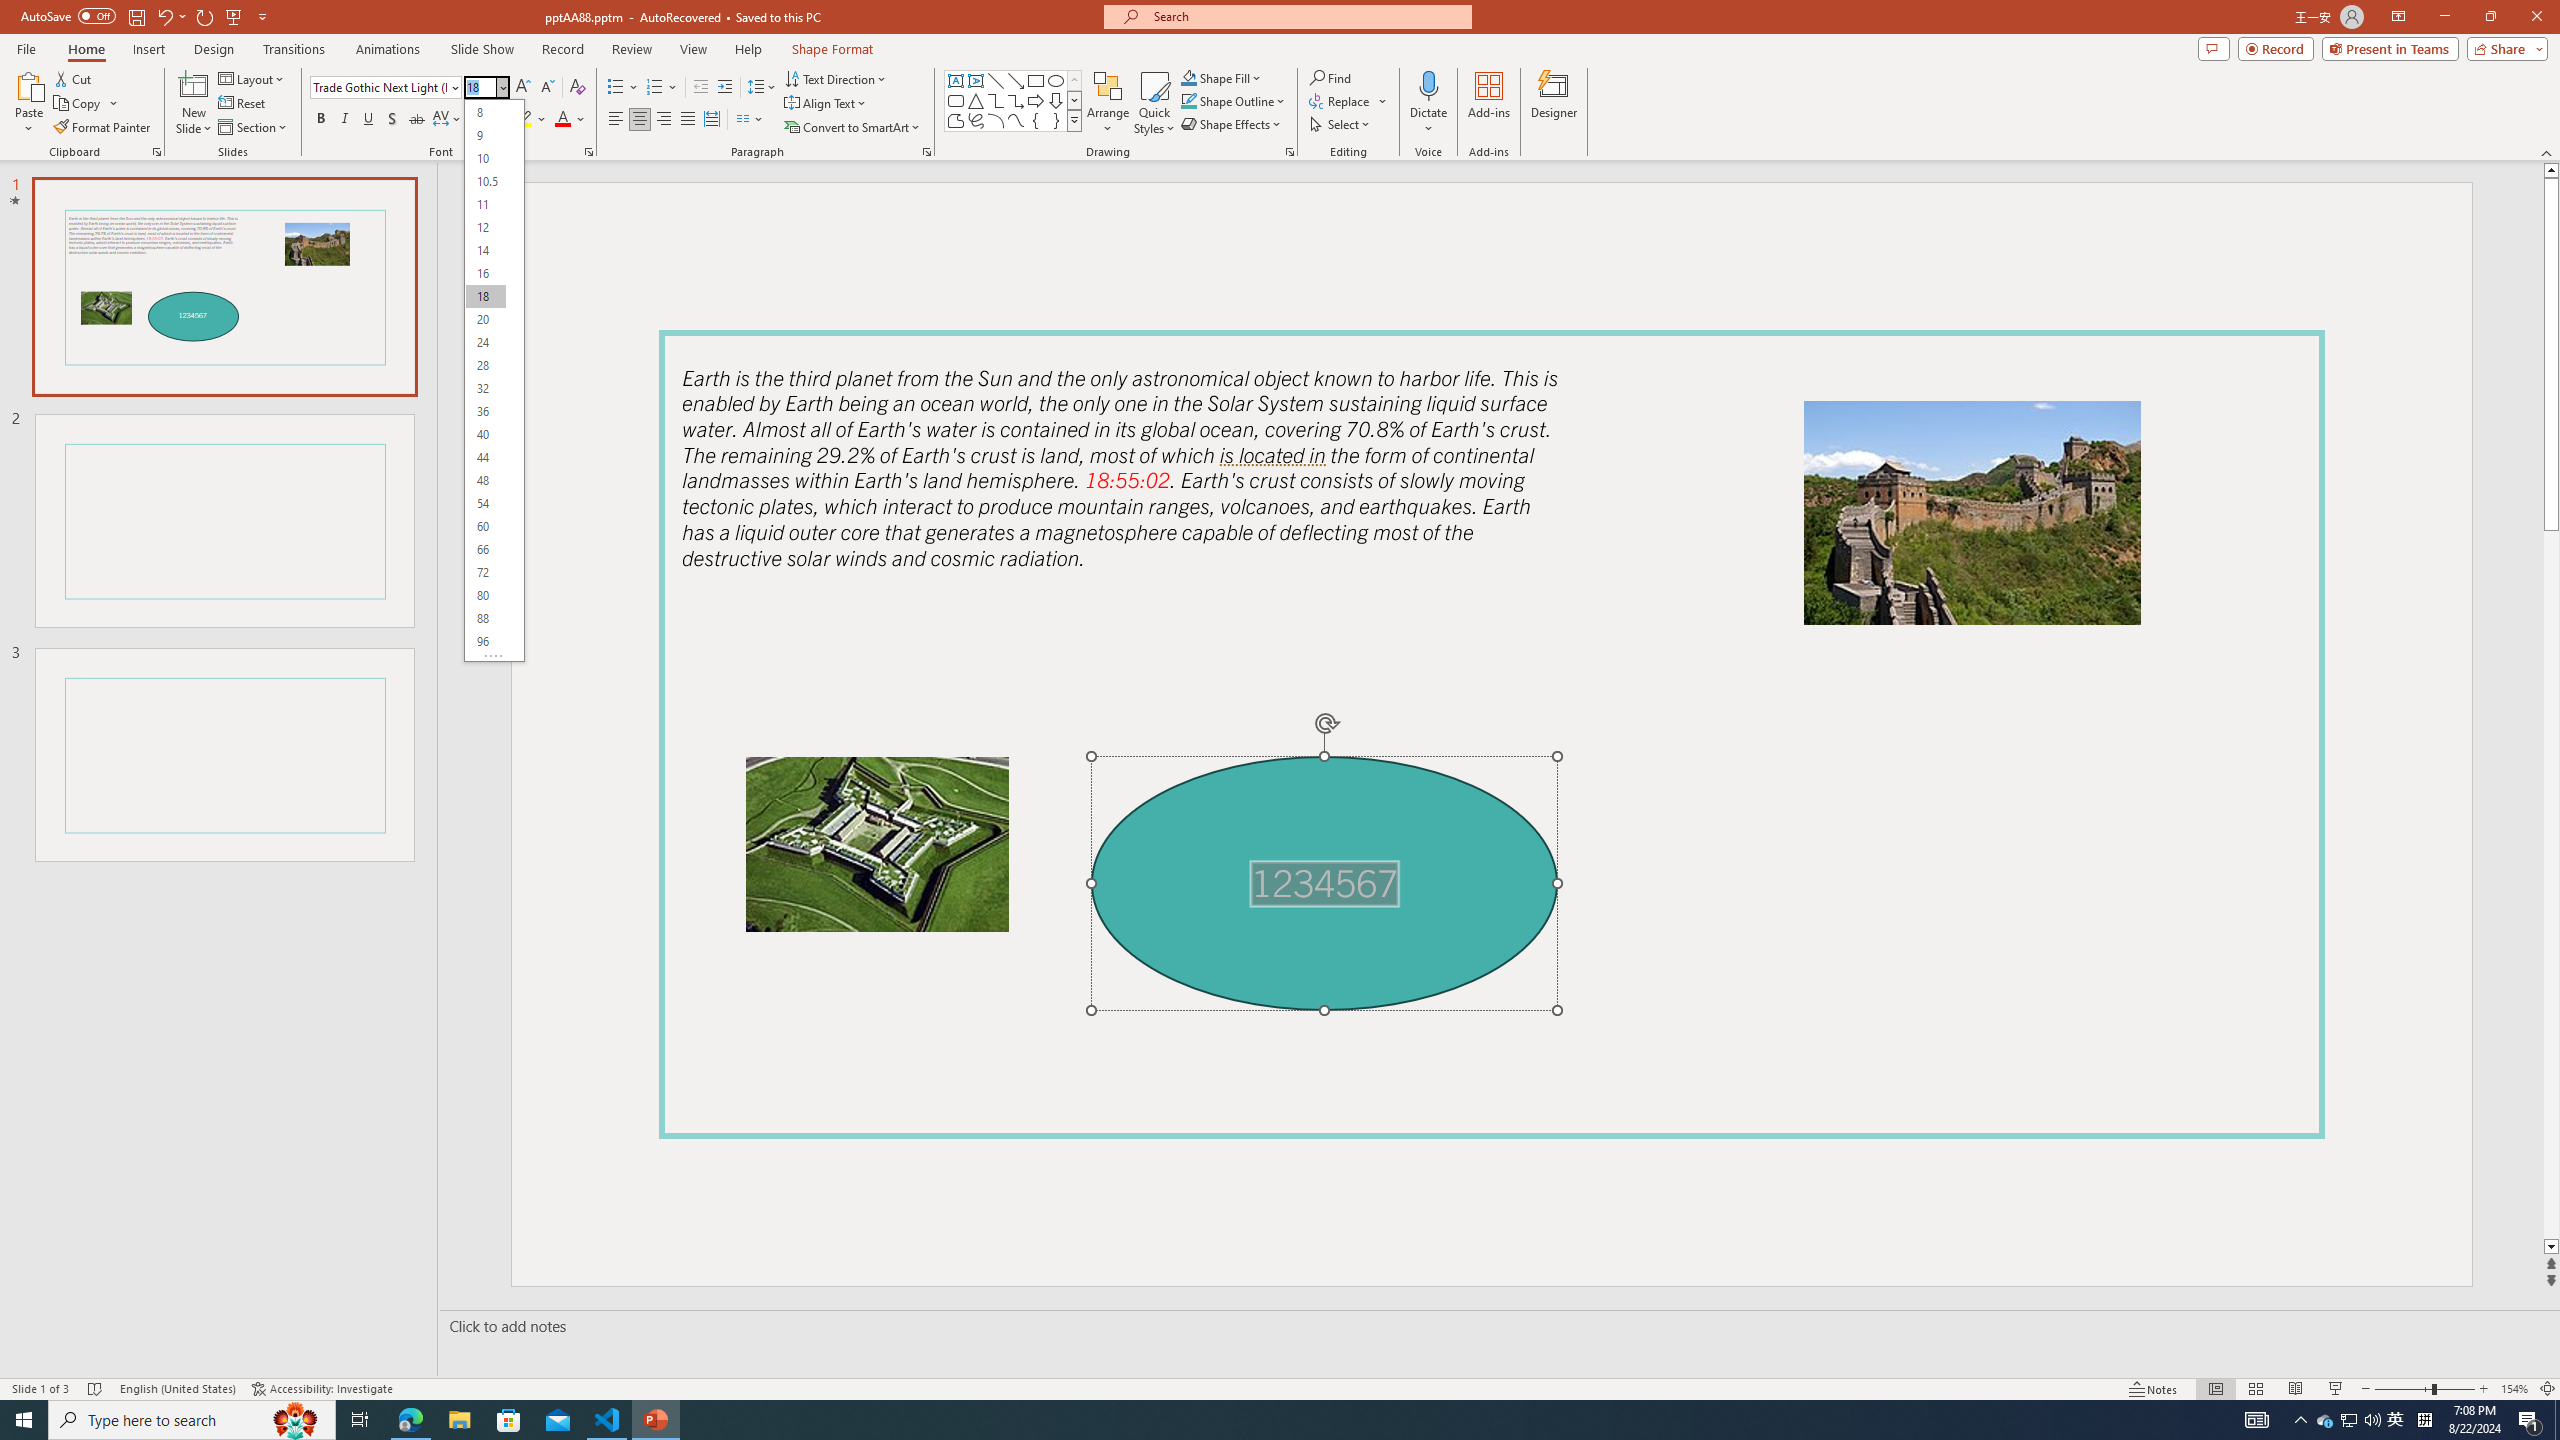 This screenshot has width=2560, height=1440. I want to click on 60, so click(486, 526).